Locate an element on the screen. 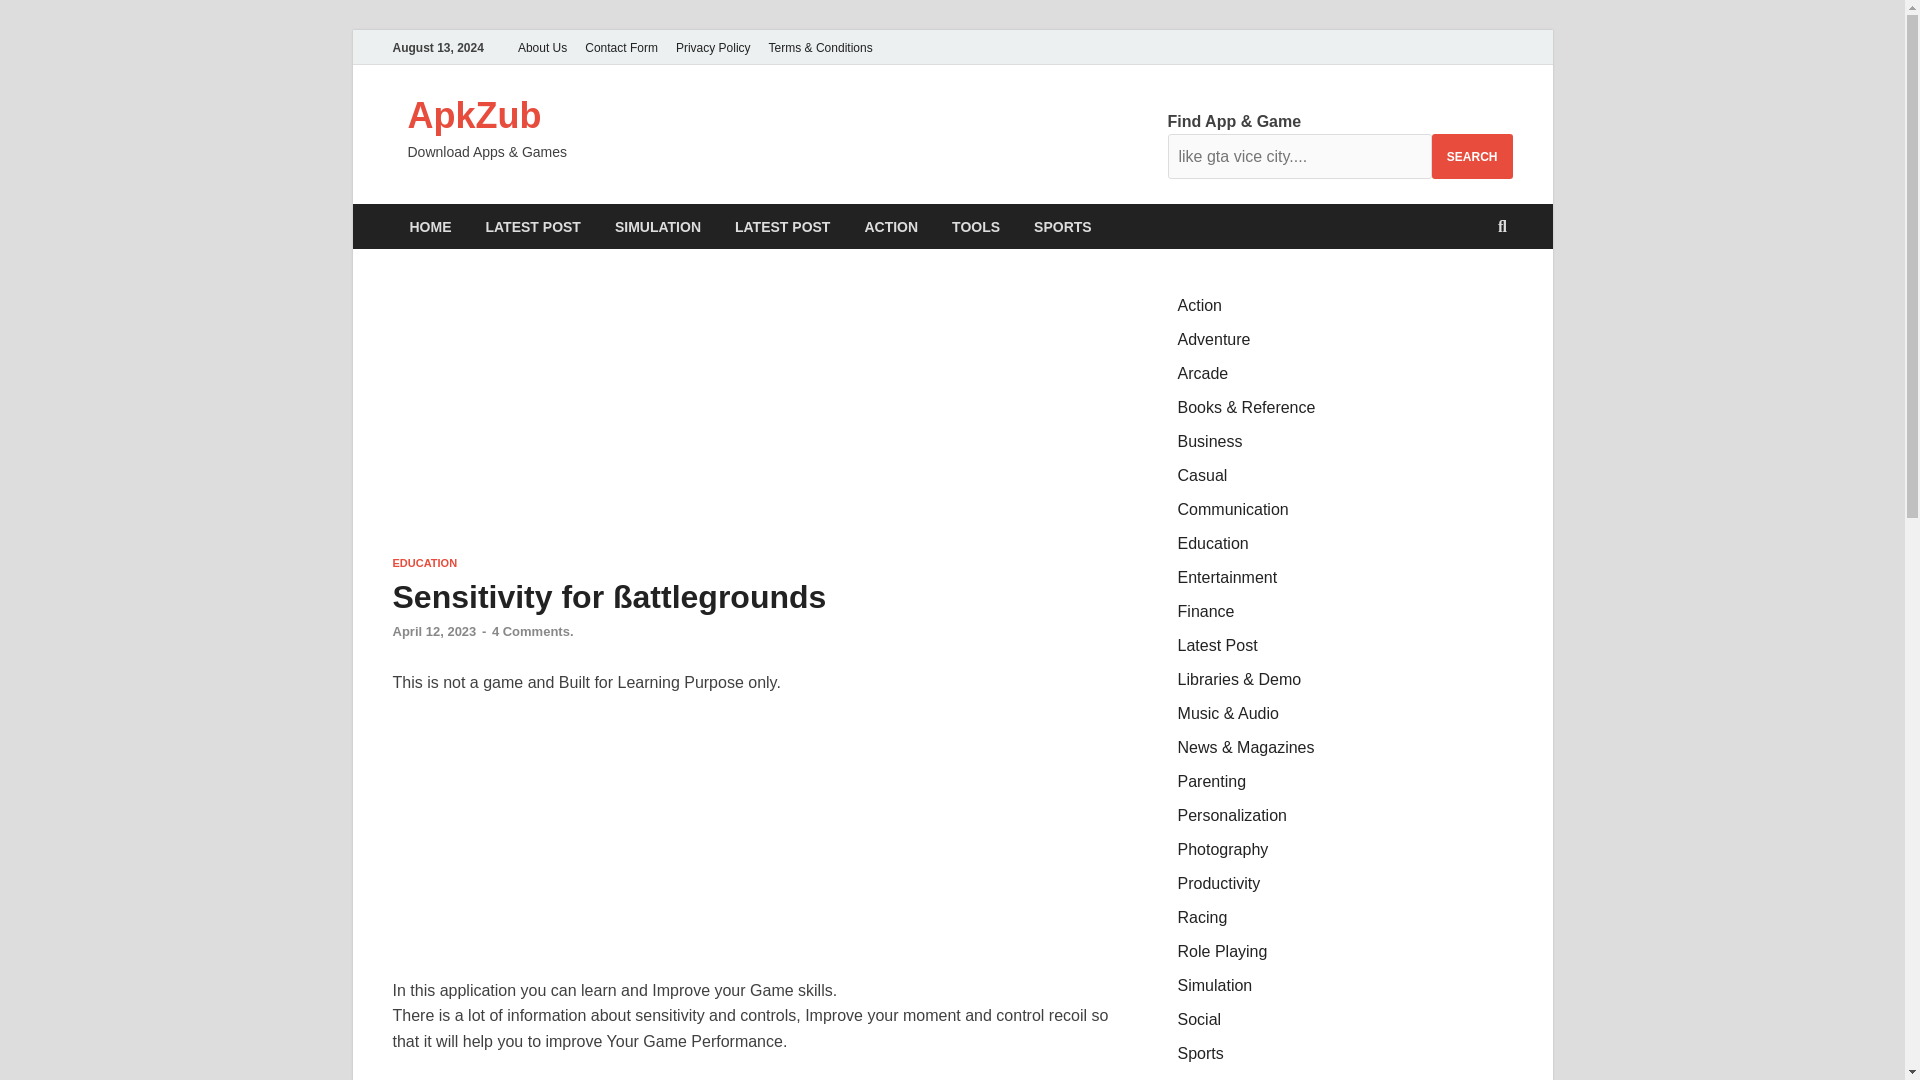 This screenshot has height=1080, width=1920. LATEST POST is located at coordinates (782, 226).